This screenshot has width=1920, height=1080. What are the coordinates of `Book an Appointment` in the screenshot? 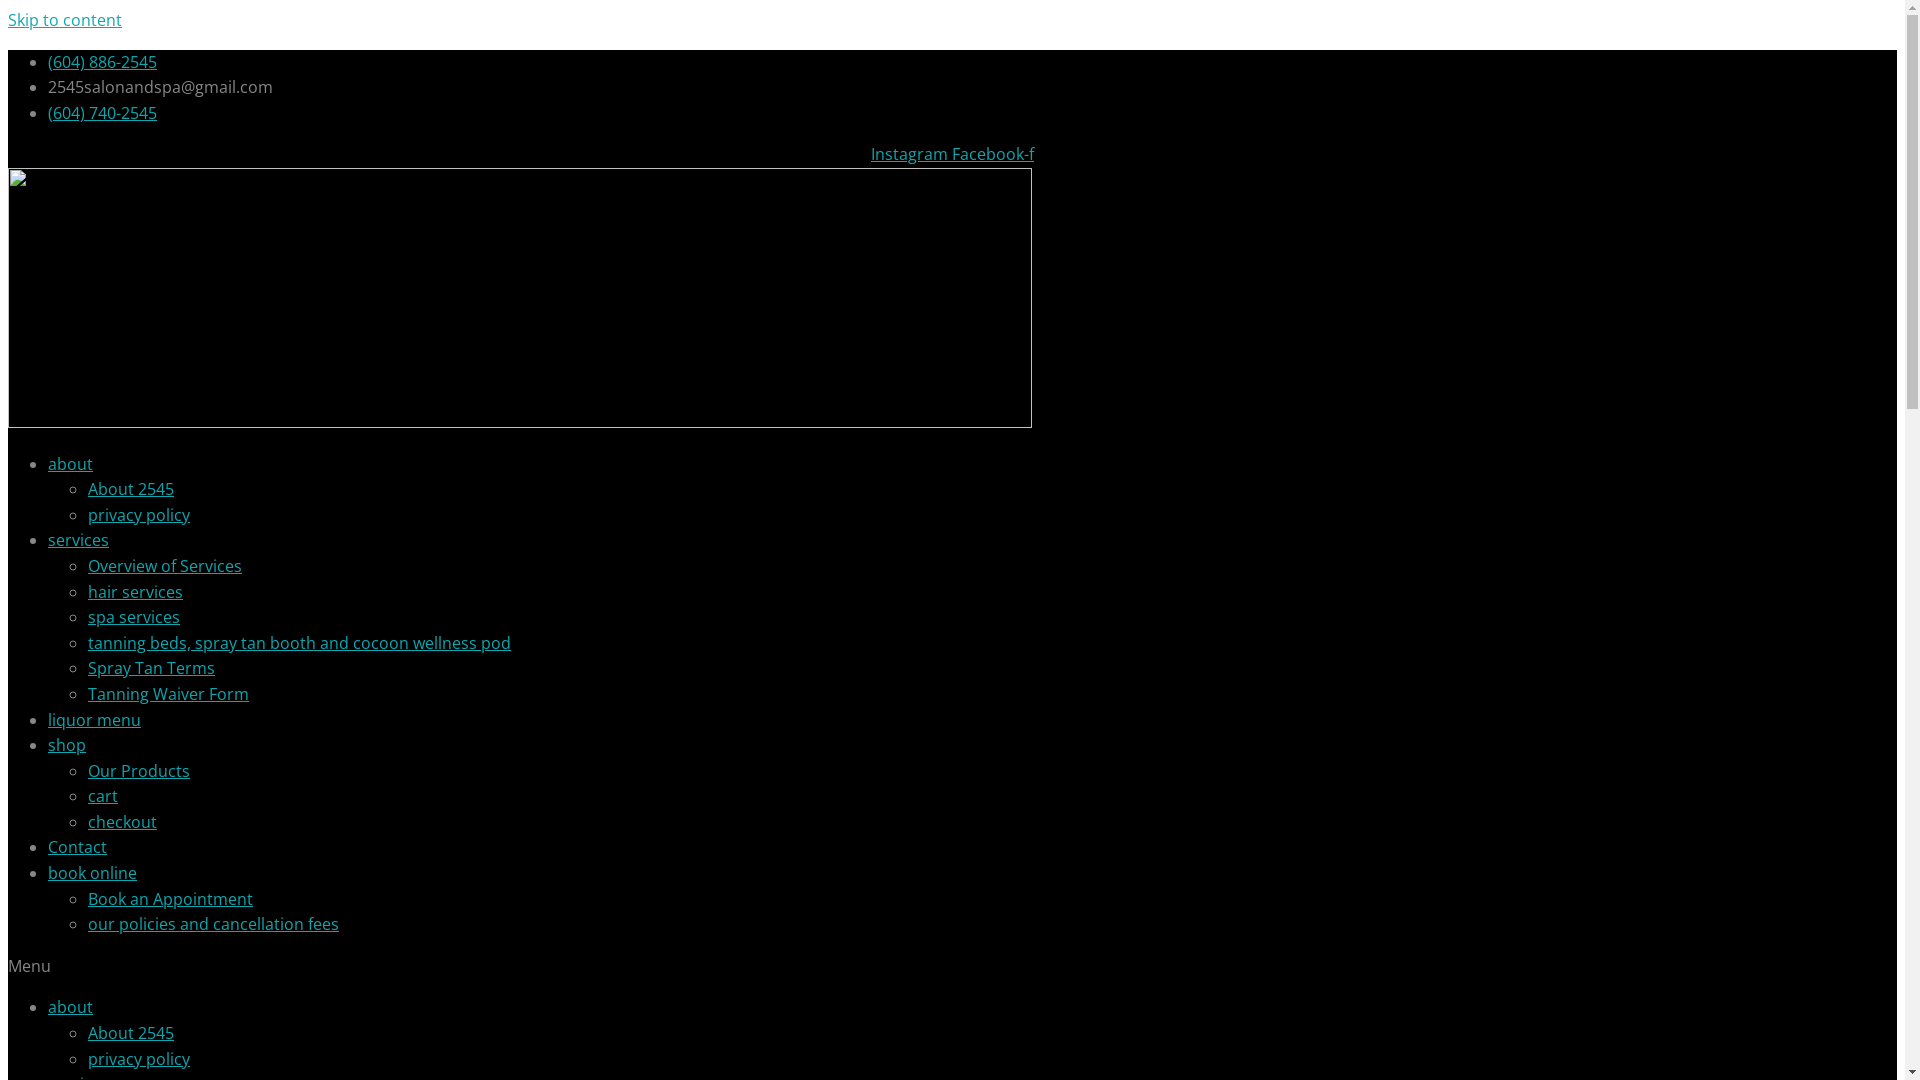 It's located at (170, 899).